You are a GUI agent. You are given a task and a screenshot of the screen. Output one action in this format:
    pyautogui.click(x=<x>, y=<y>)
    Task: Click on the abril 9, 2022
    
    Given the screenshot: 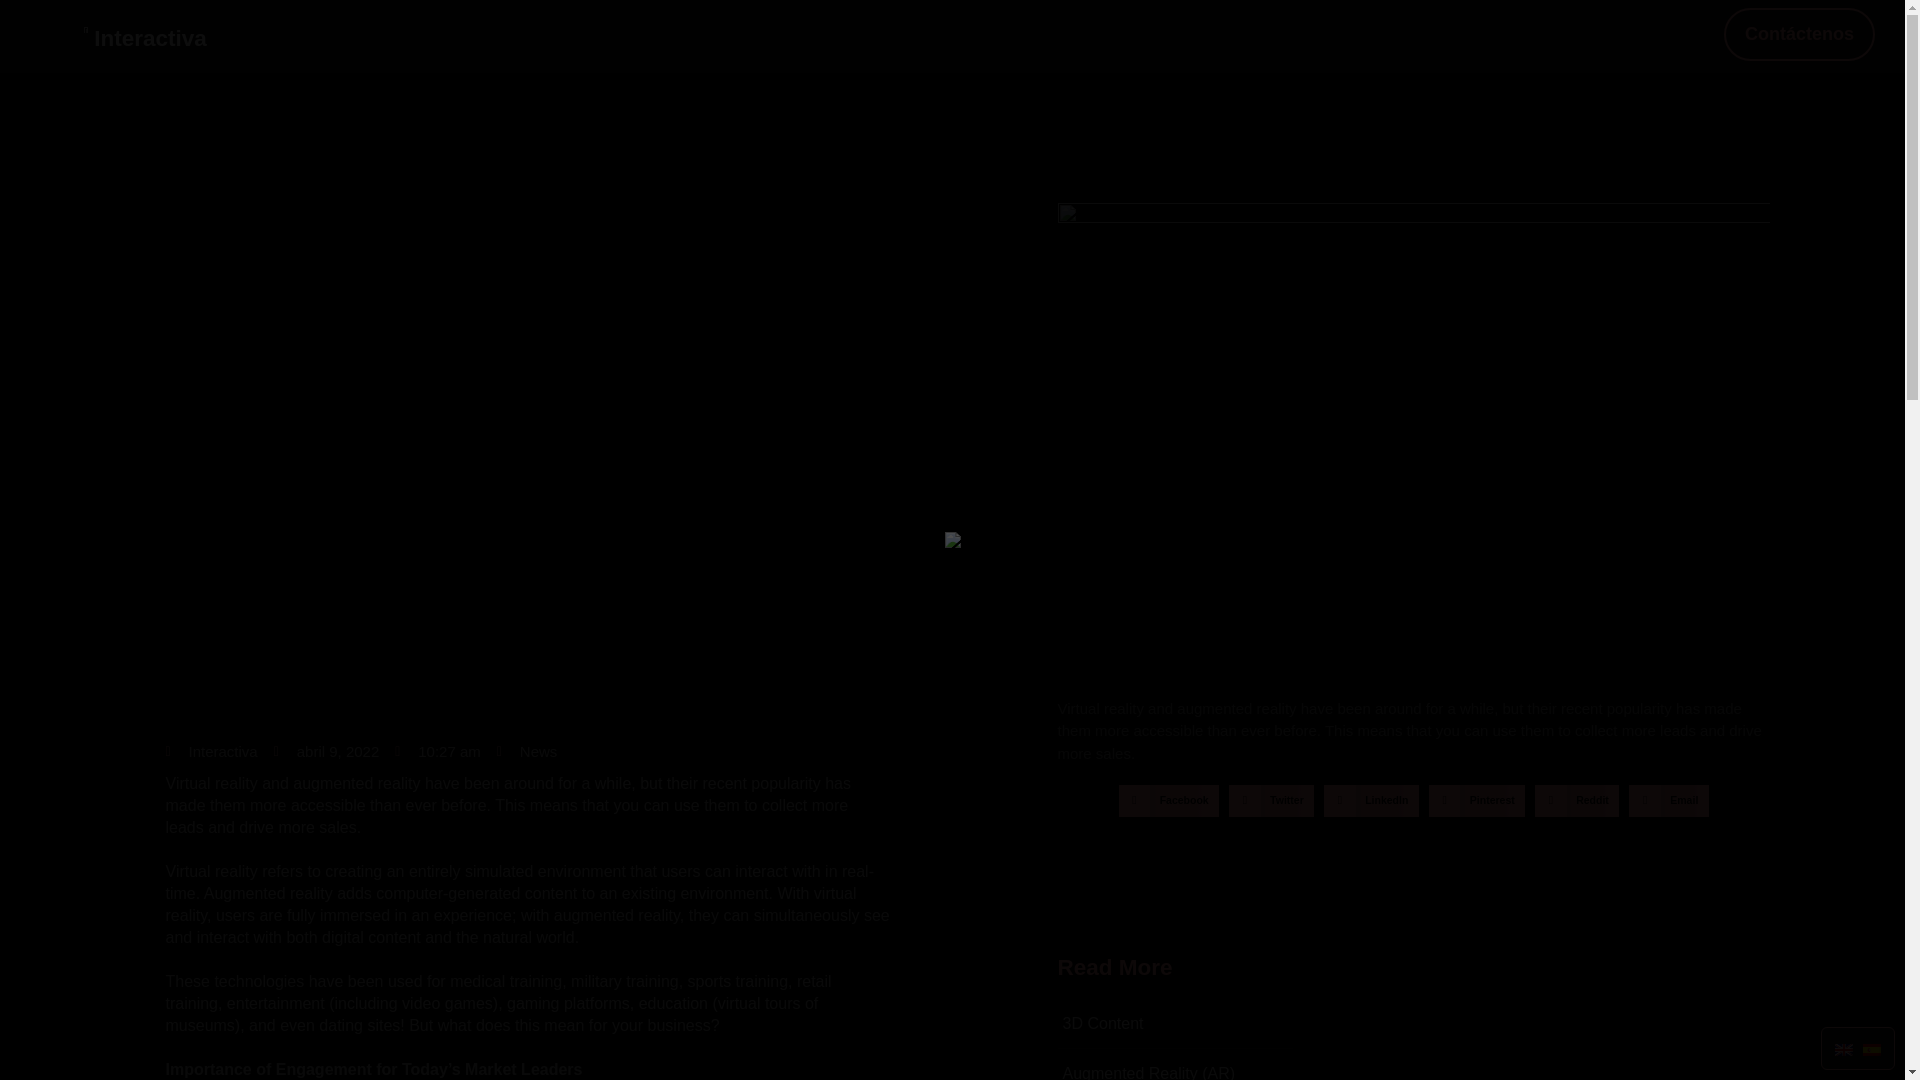 What is the action you would take?
    pyautogui.click(x=327, y=752)
    